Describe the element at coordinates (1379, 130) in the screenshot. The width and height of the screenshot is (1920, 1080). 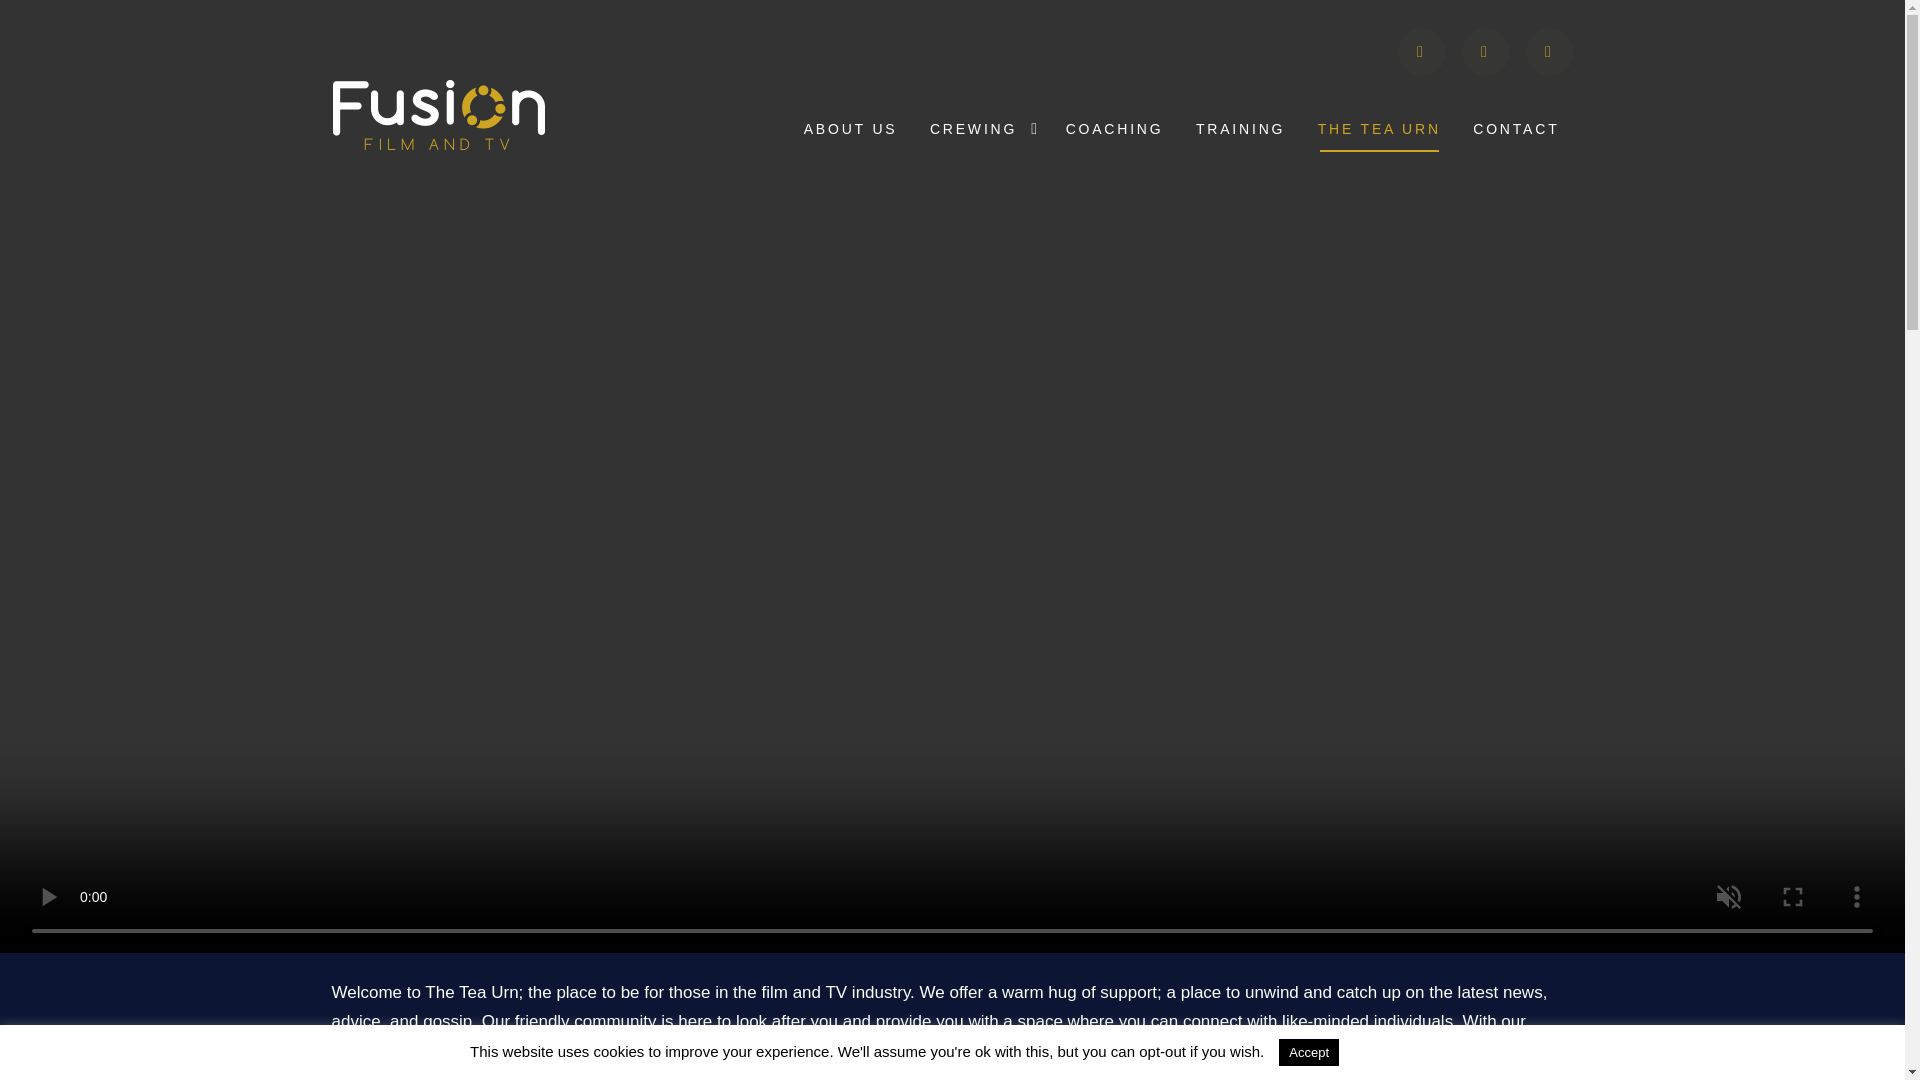
I see `THE TEA URN` at that location.